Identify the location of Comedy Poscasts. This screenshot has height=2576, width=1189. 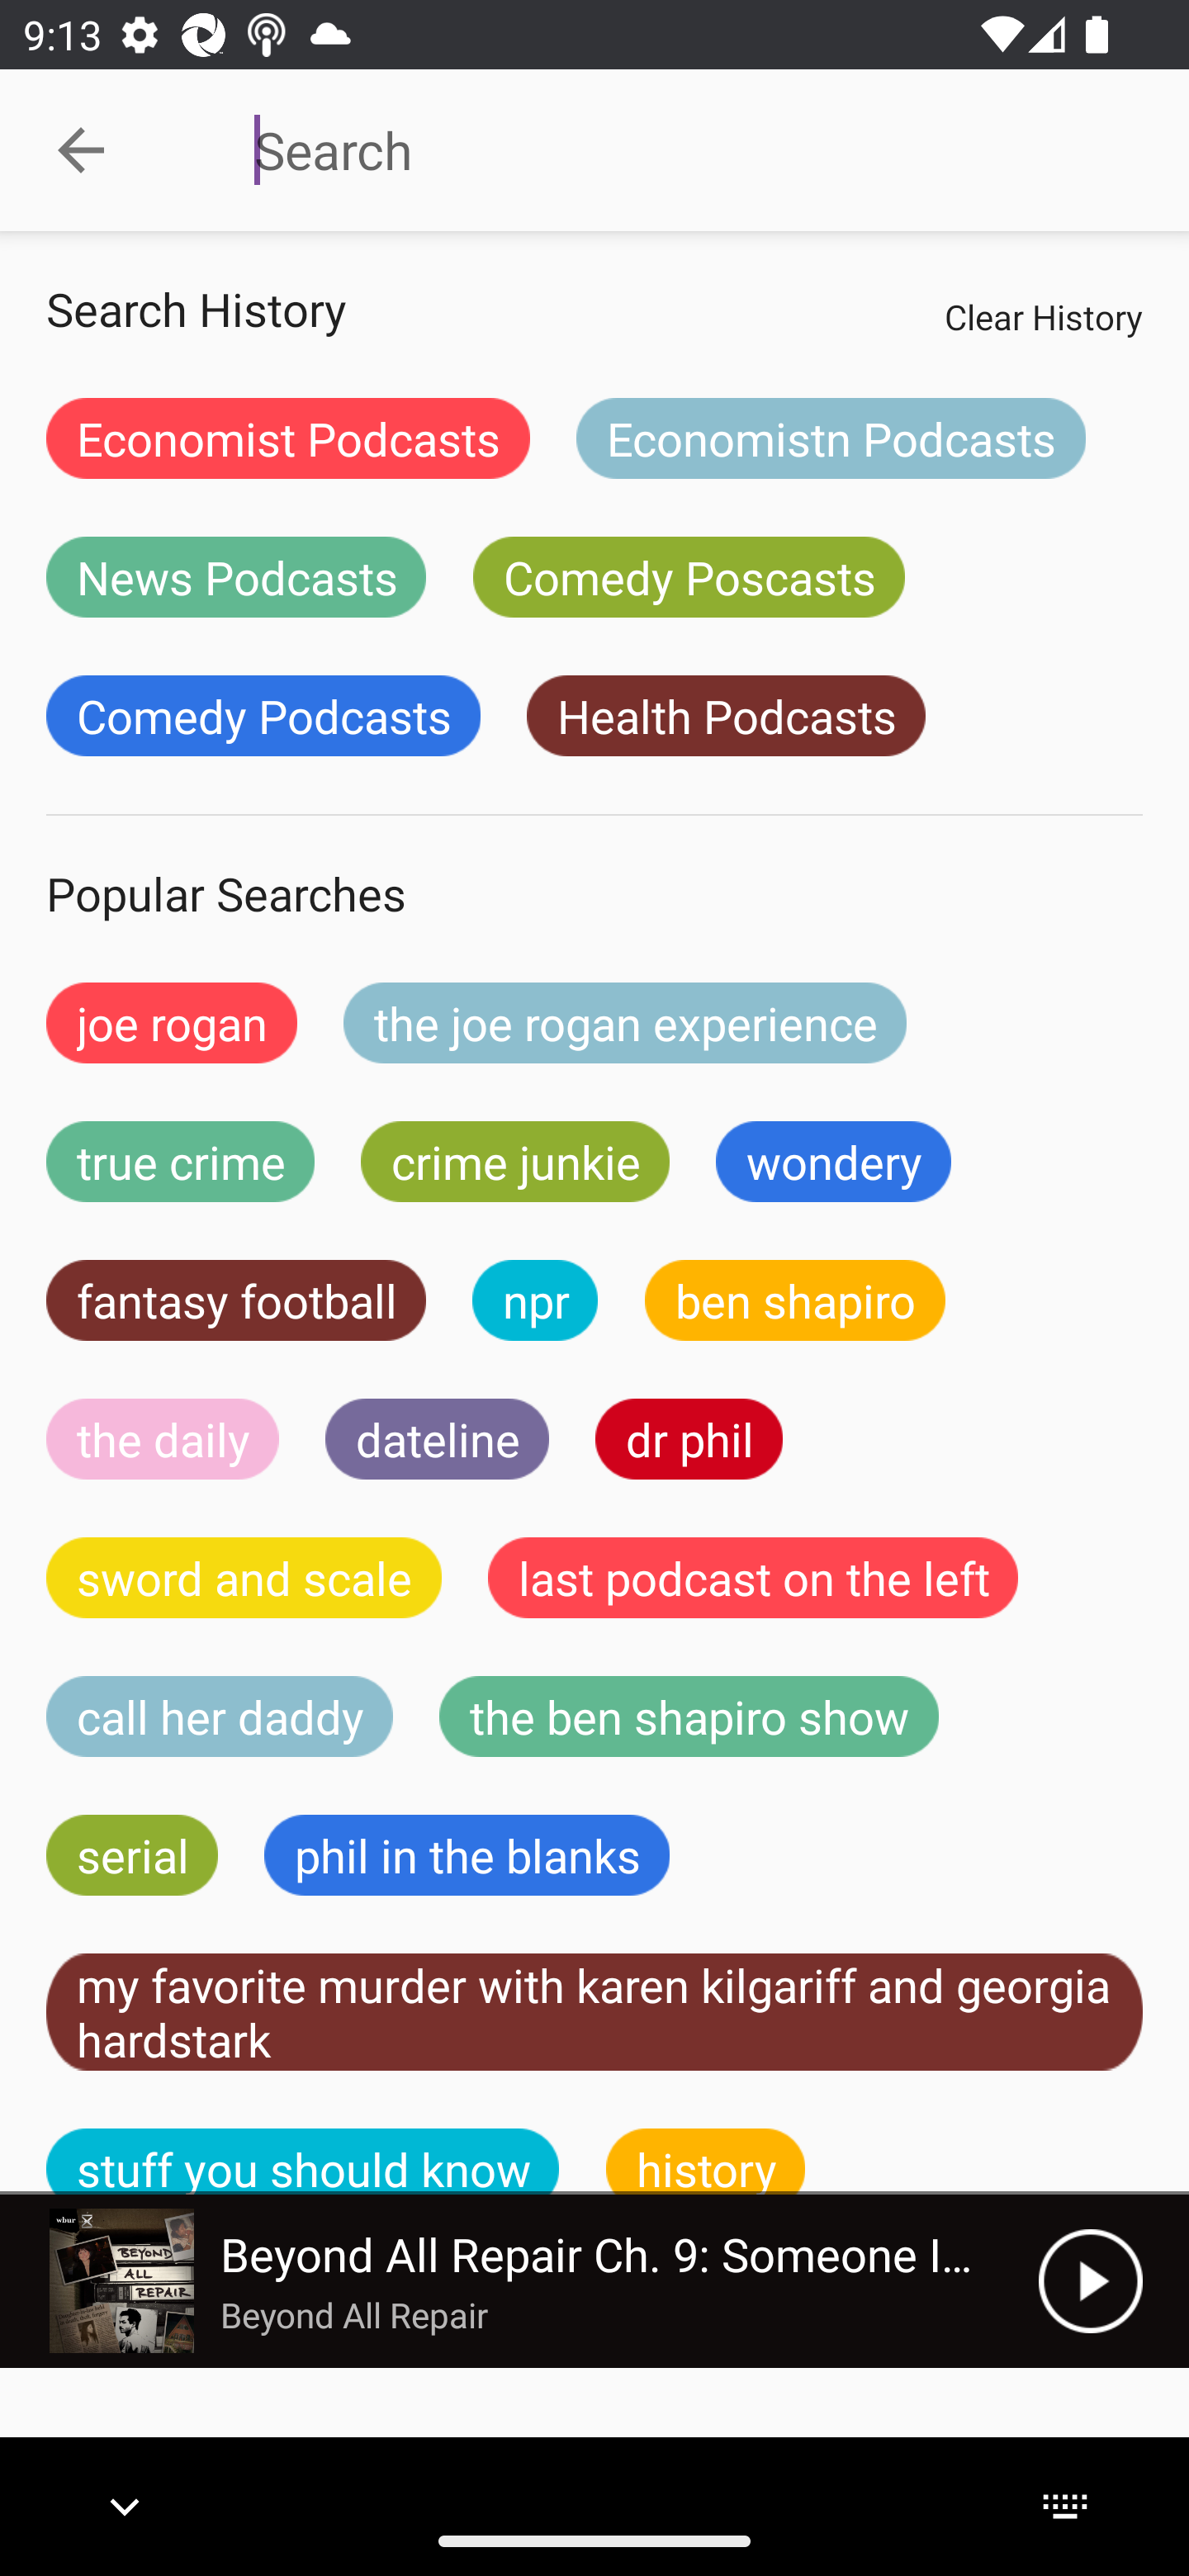
(689, 576).